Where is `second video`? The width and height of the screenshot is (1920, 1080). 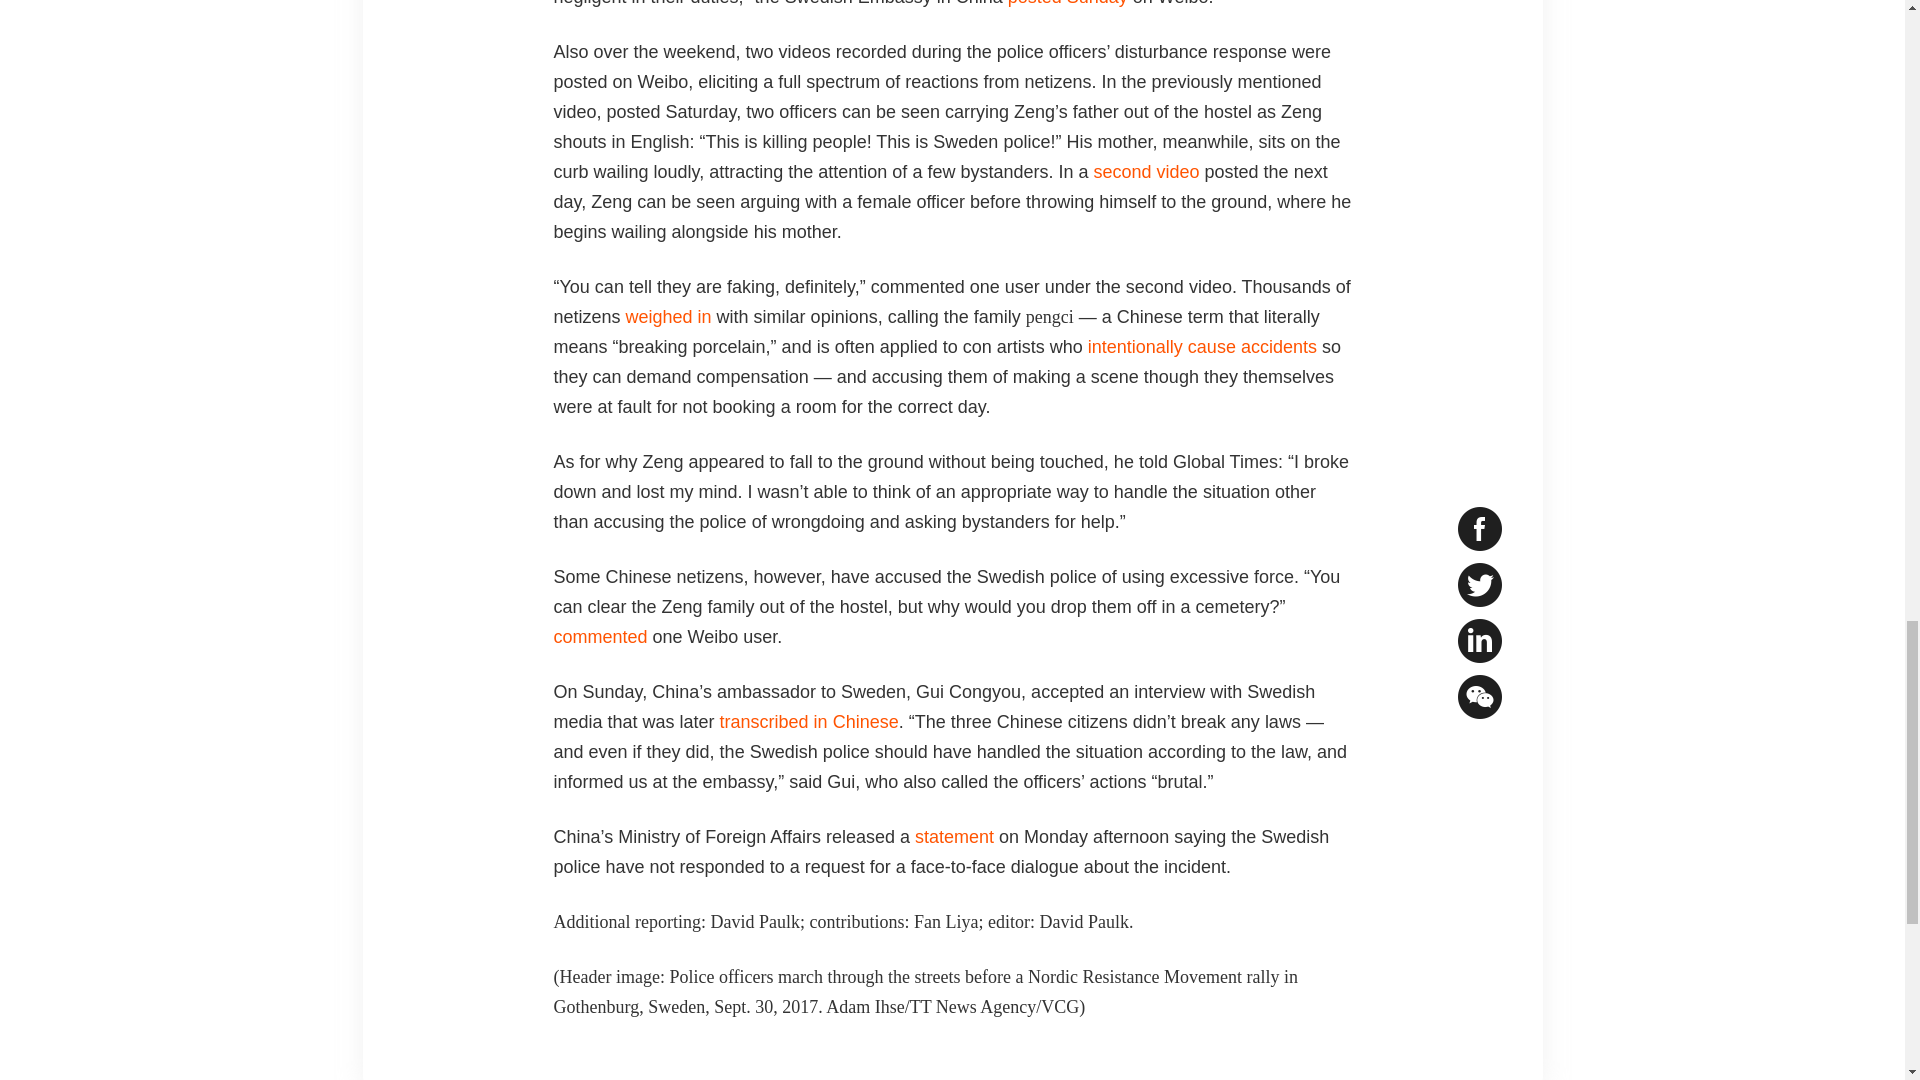
second video is located at coordinates (1145, 172).